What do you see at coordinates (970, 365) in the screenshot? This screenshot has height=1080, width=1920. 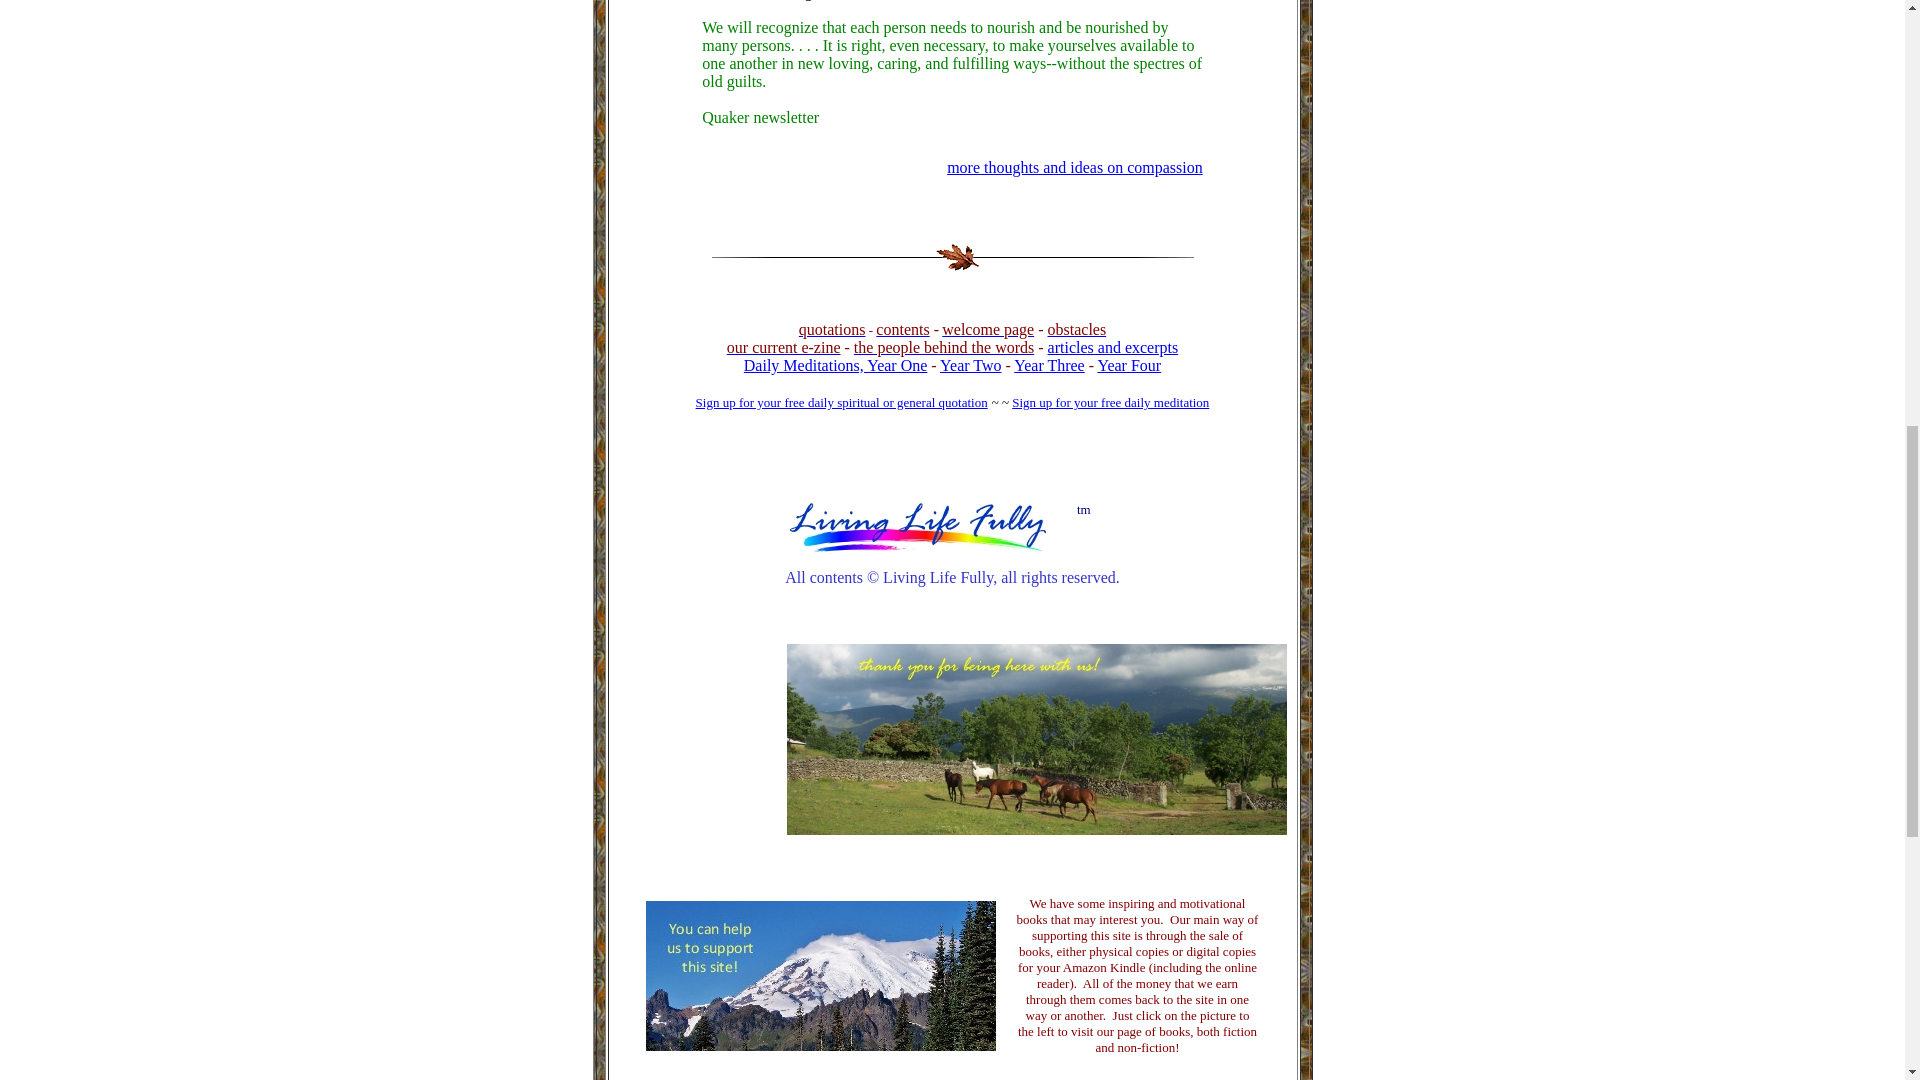 I see `Year Two` at bounding box center [970, 365].